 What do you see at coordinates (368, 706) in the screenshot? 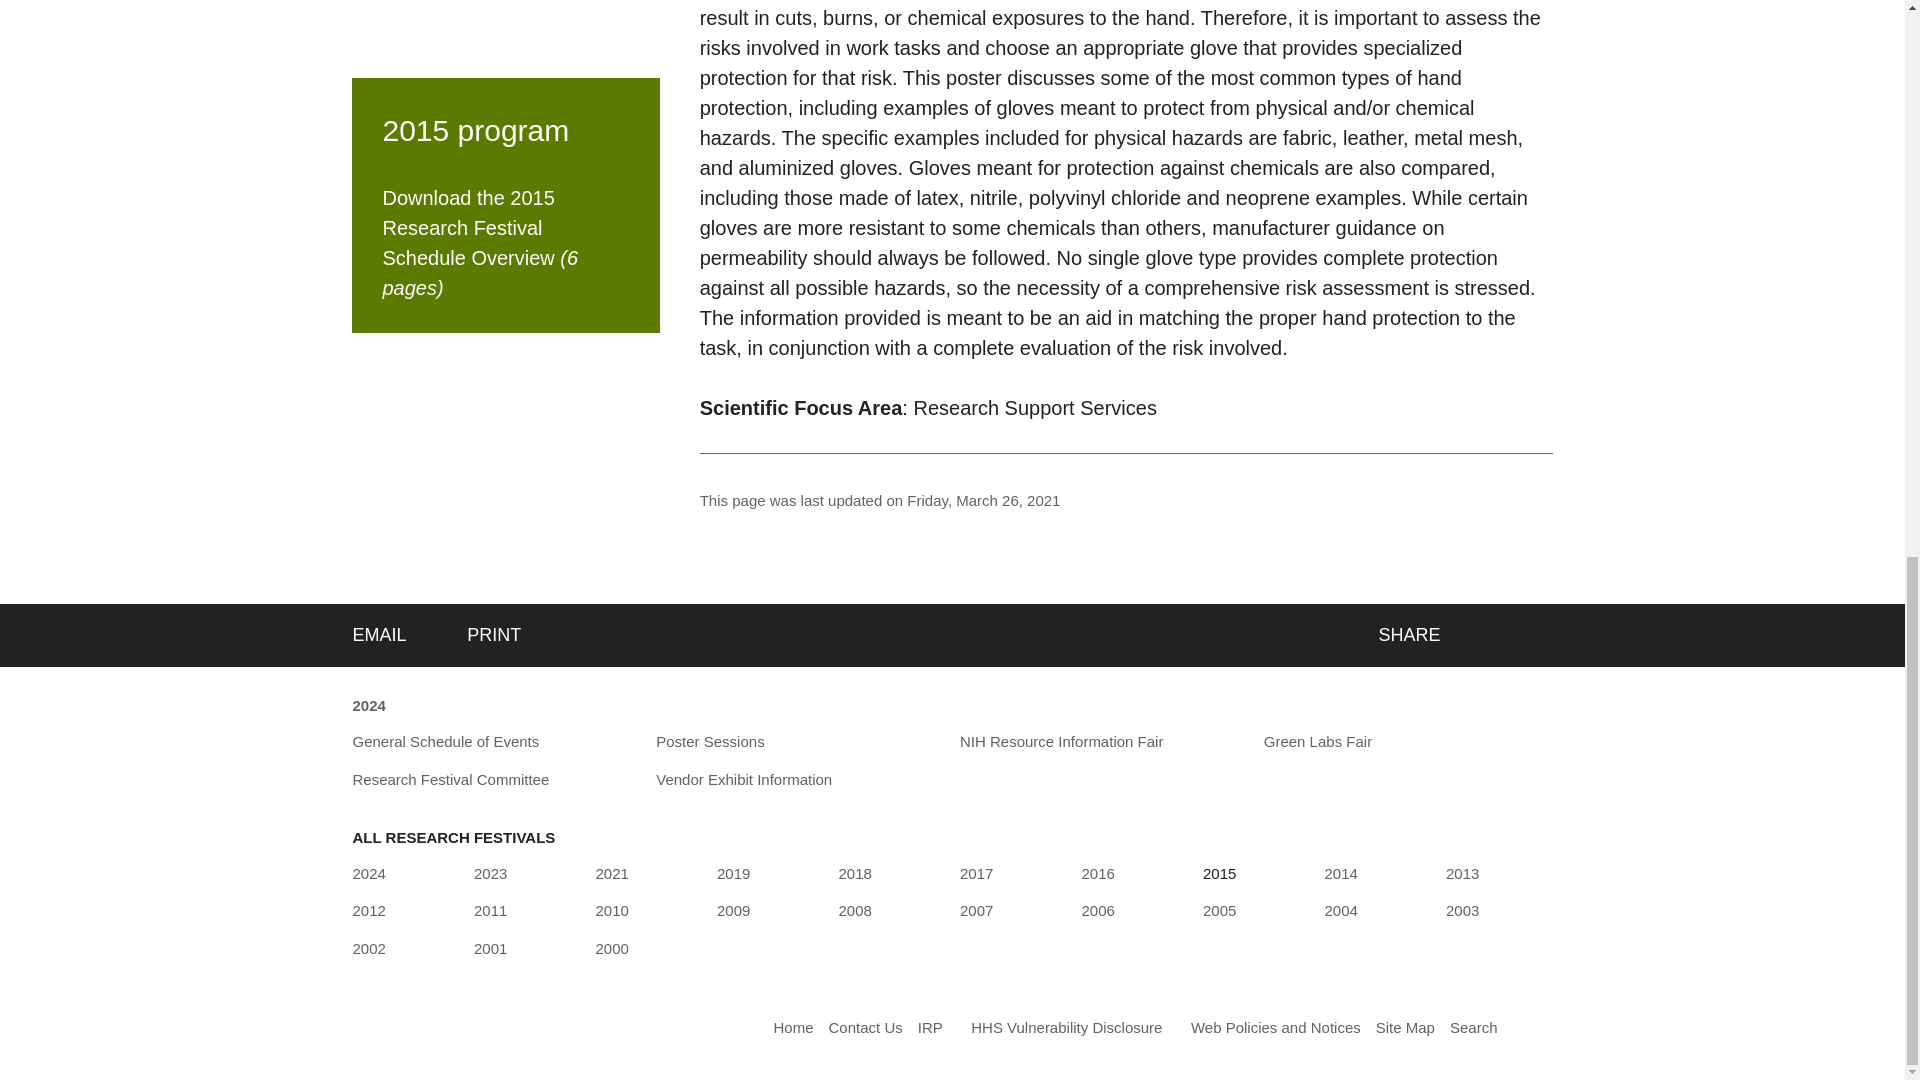
I see `2024 NIH Research Festival` at bounding box center [368, 706].